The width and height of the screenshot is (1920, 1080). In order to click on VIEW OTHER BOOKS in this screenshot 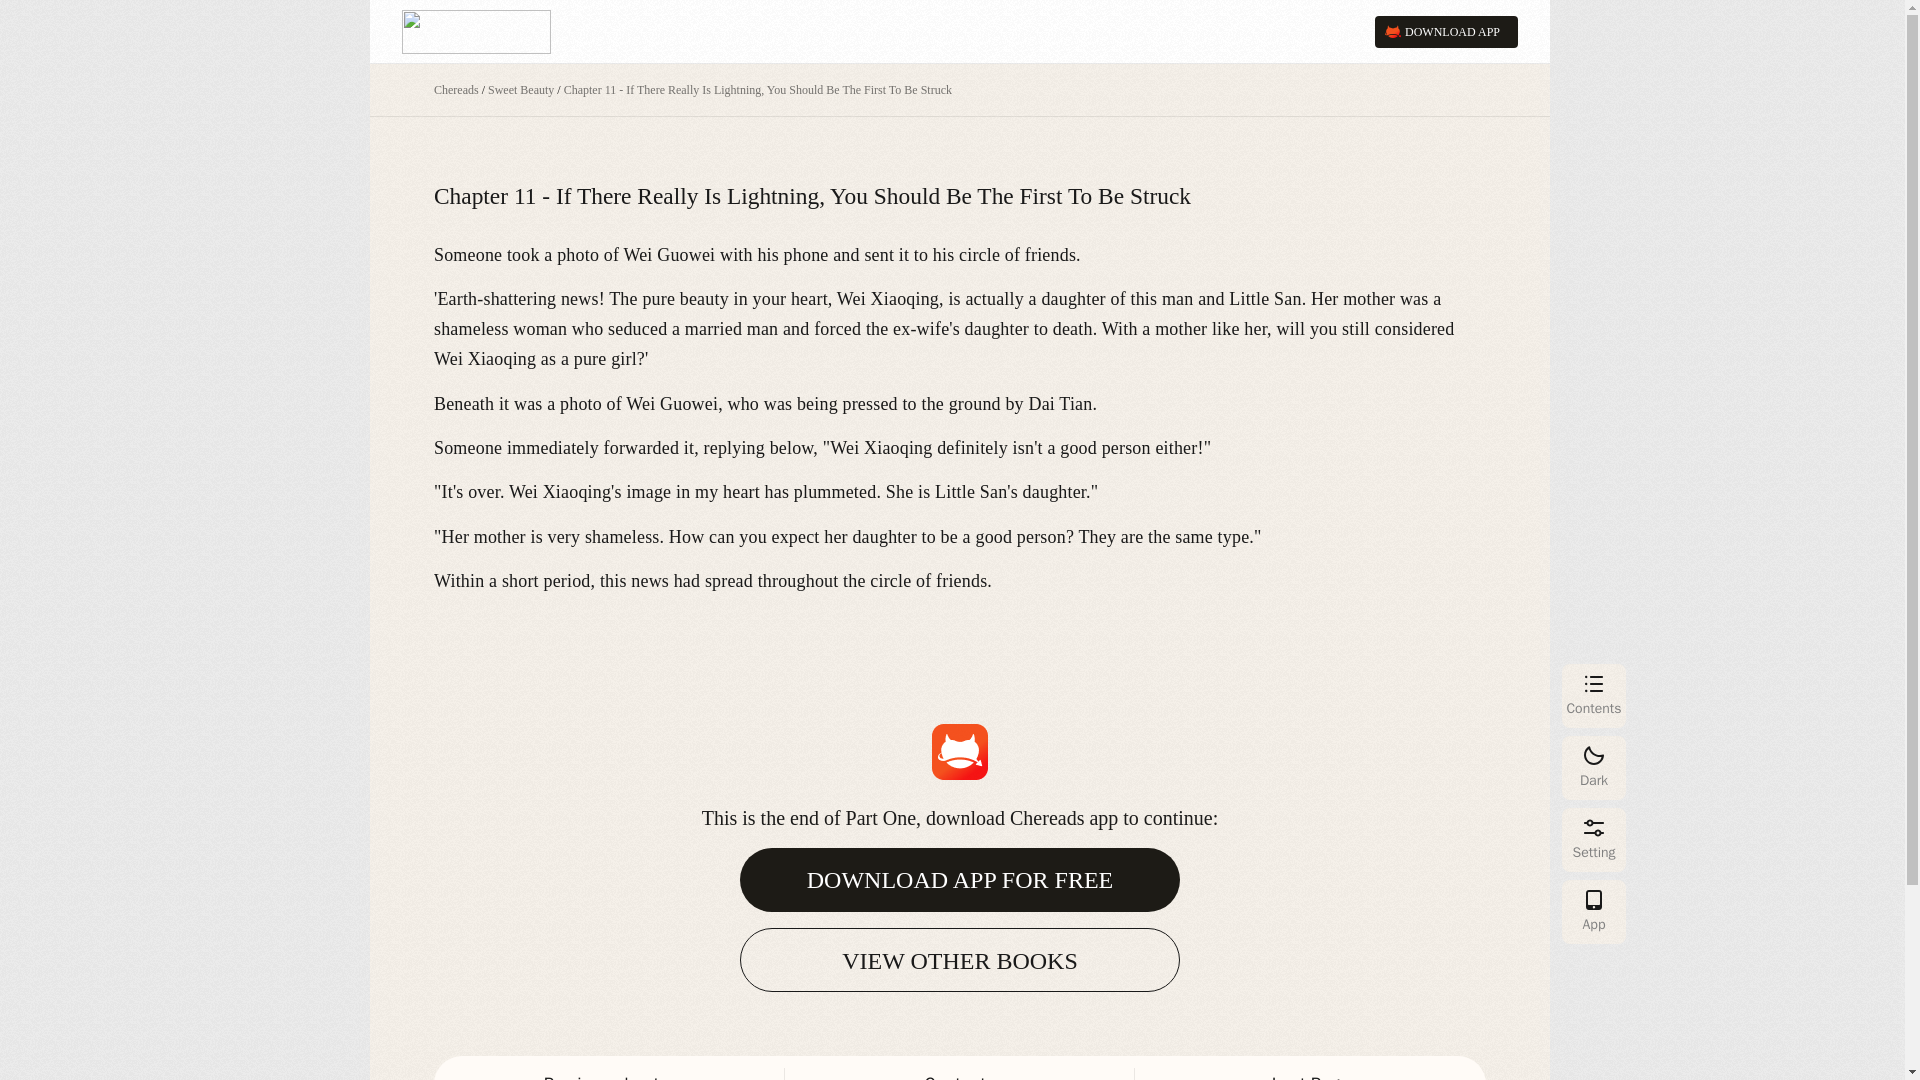, I will do `click(960, 960)`.